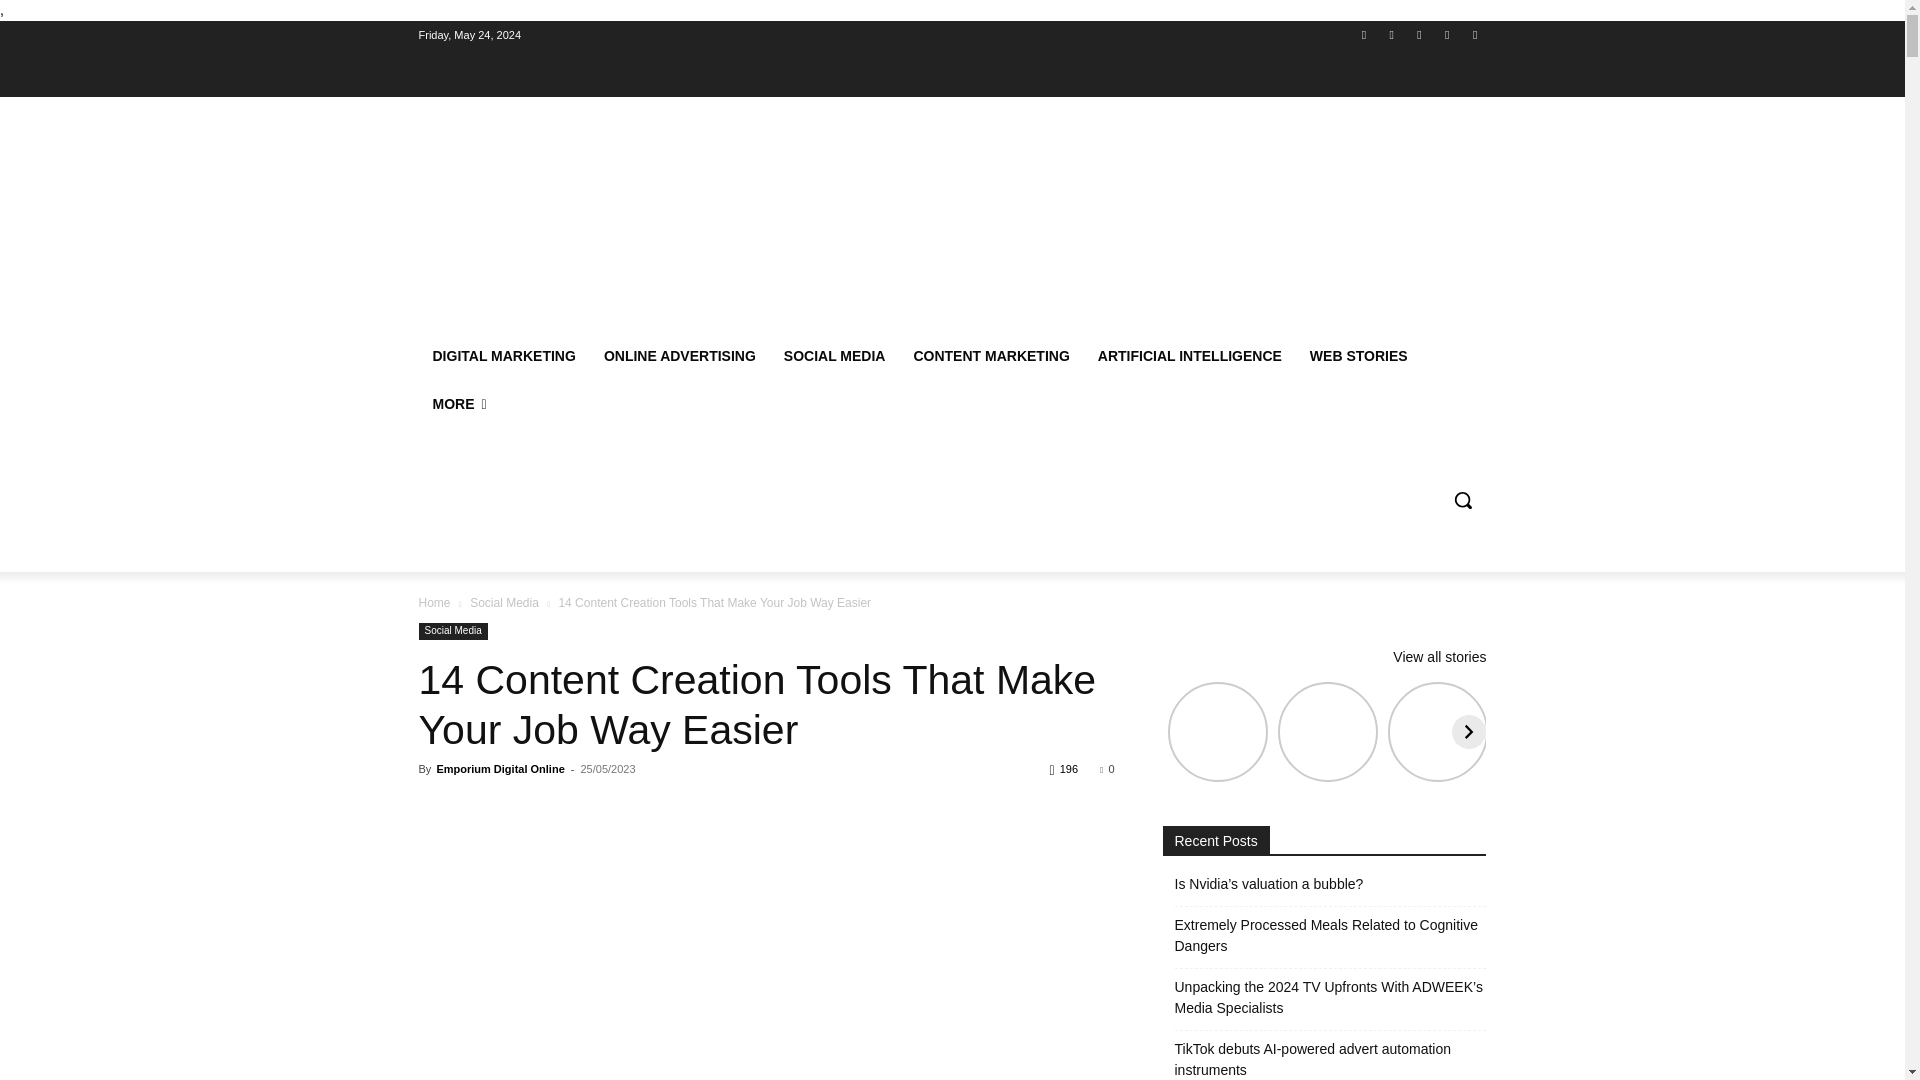 The image size is (1920, 1080). I want to click on WEB STORIES, so click(1359, 356).